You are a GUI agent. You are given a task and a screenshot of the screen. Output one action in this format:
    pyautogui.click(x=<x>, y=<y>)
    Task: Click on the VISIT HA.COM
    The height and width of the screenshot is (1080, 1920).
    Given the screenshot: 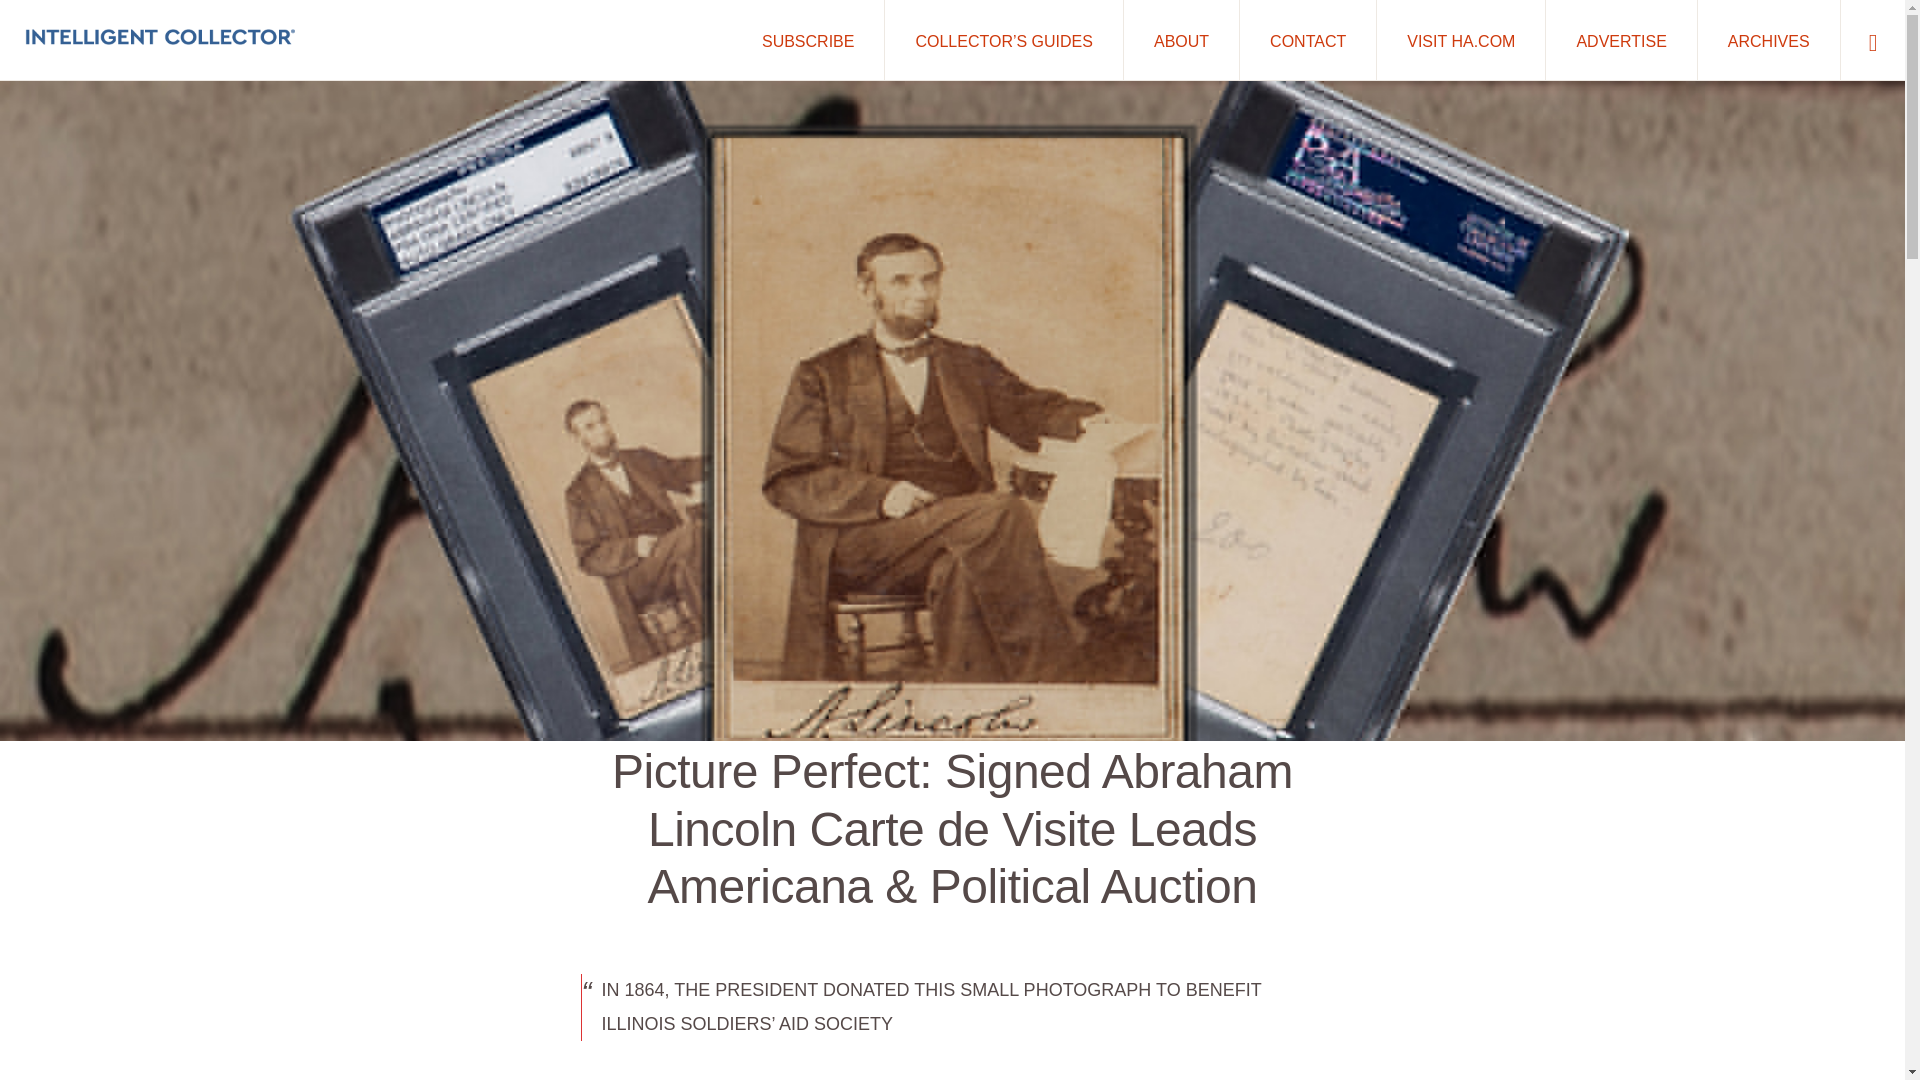 What is the action you would take?
    pyautogui.click(x=1460, y=40)
    